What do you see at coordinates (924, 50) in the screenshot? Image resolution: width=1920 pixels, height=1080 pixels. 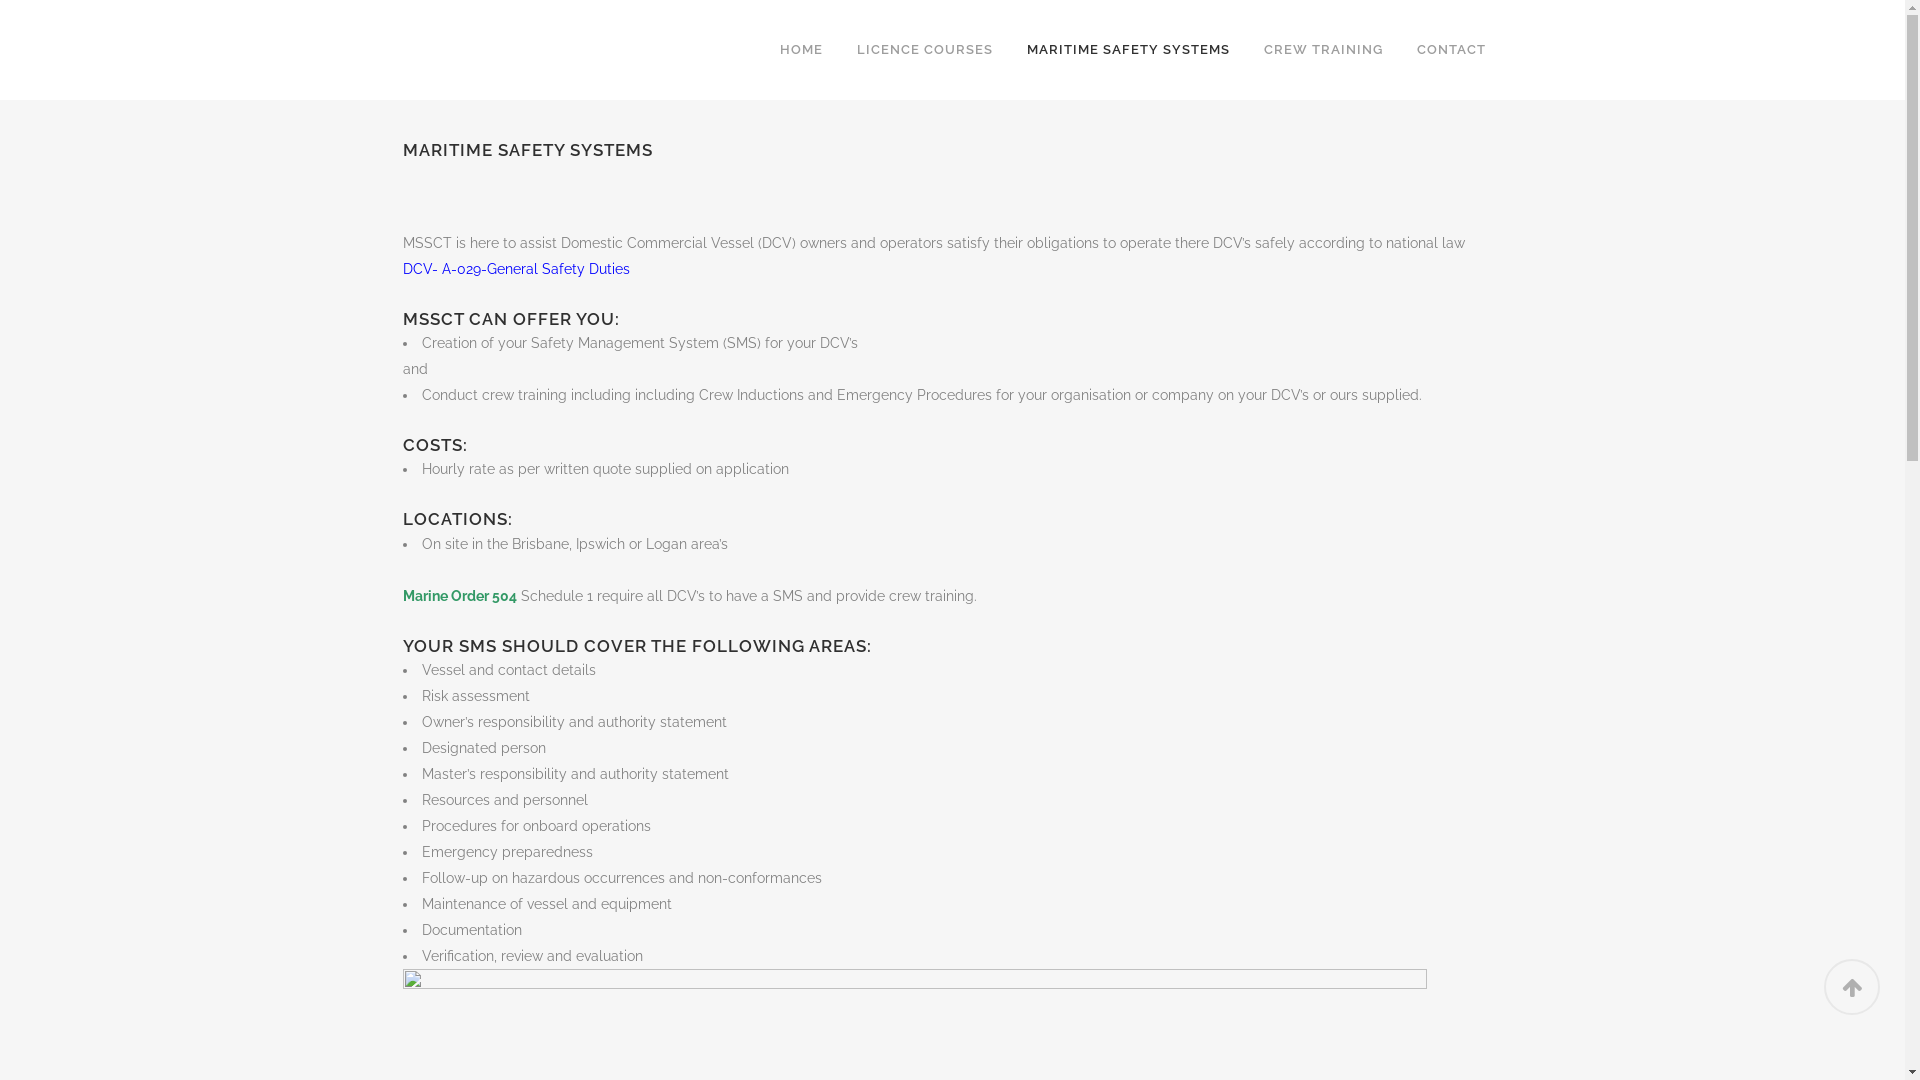 I see `LICENCE COURSES` at bounding box center [924, 50].